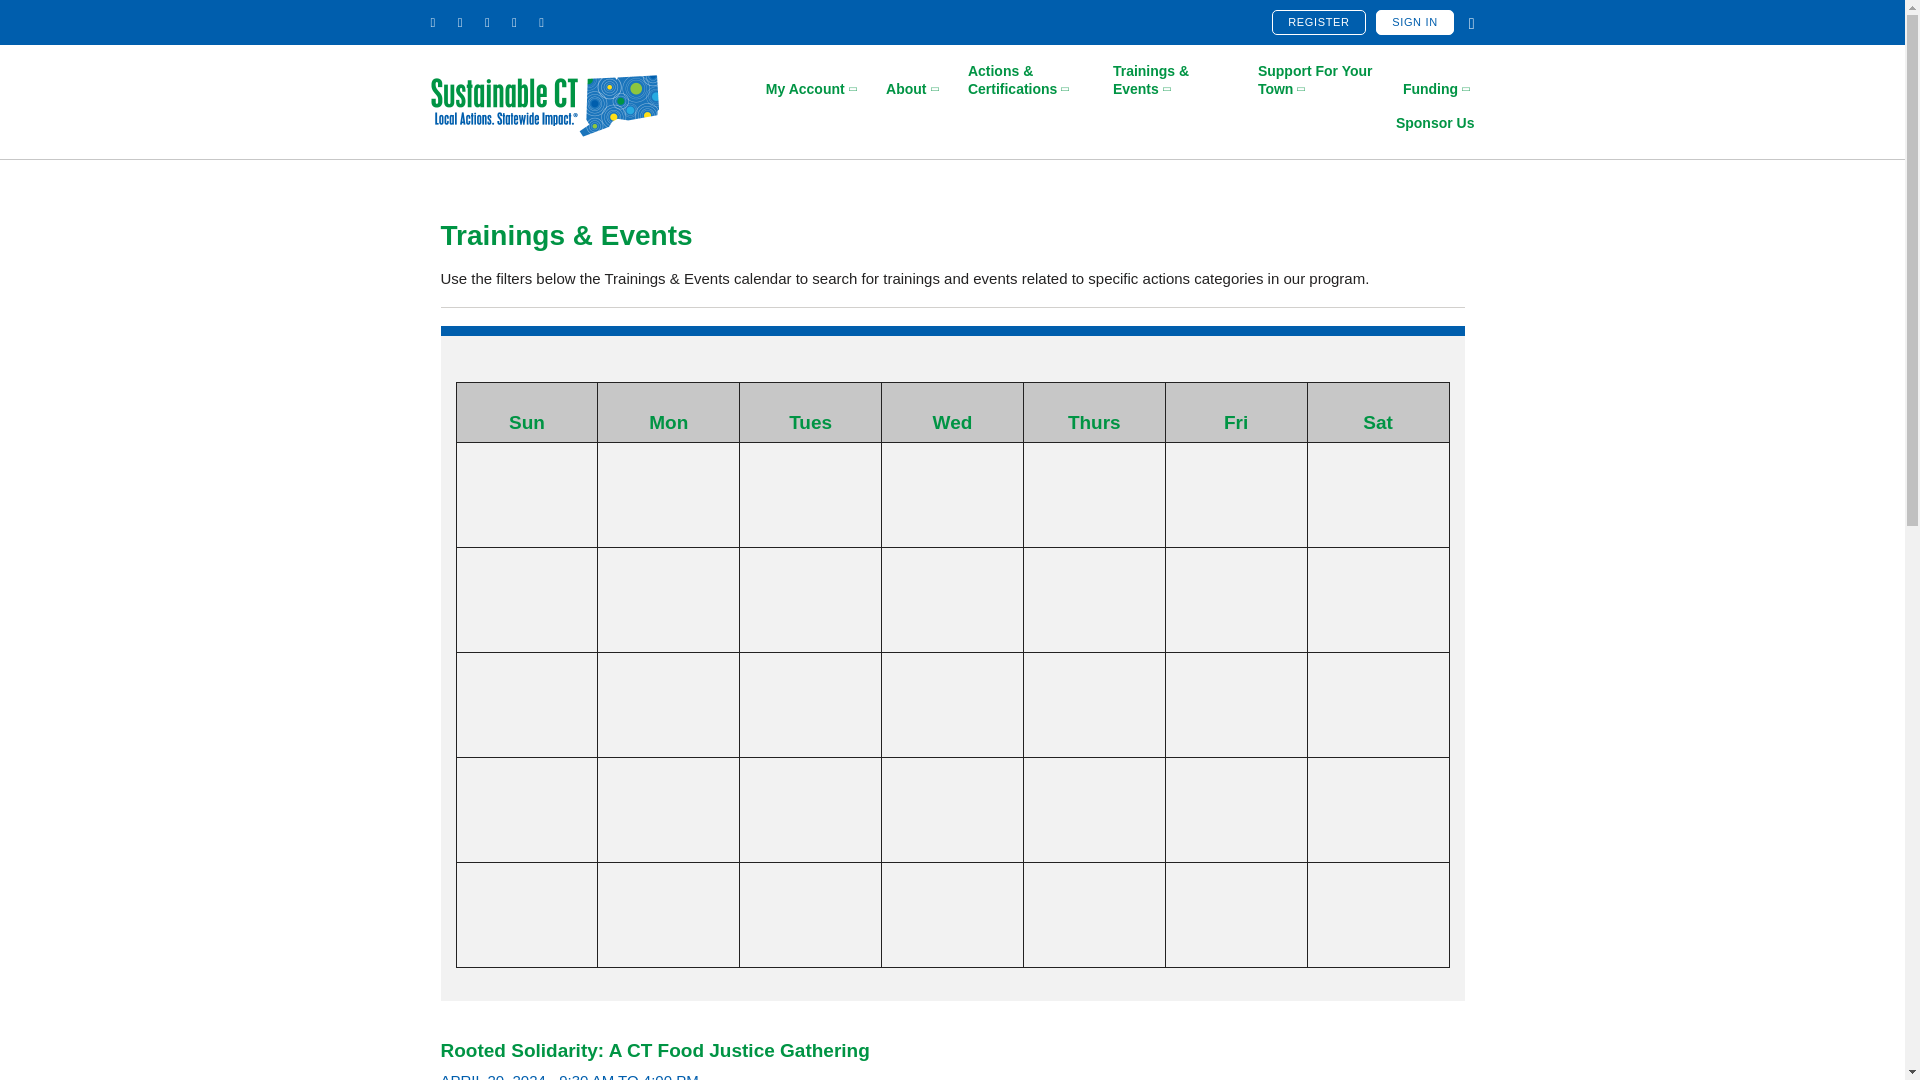 This screenshot has width=1920, height=1080. Describe the element at coordinates (1318, 22) in the screenshot. I see `REGISTER` at that location.